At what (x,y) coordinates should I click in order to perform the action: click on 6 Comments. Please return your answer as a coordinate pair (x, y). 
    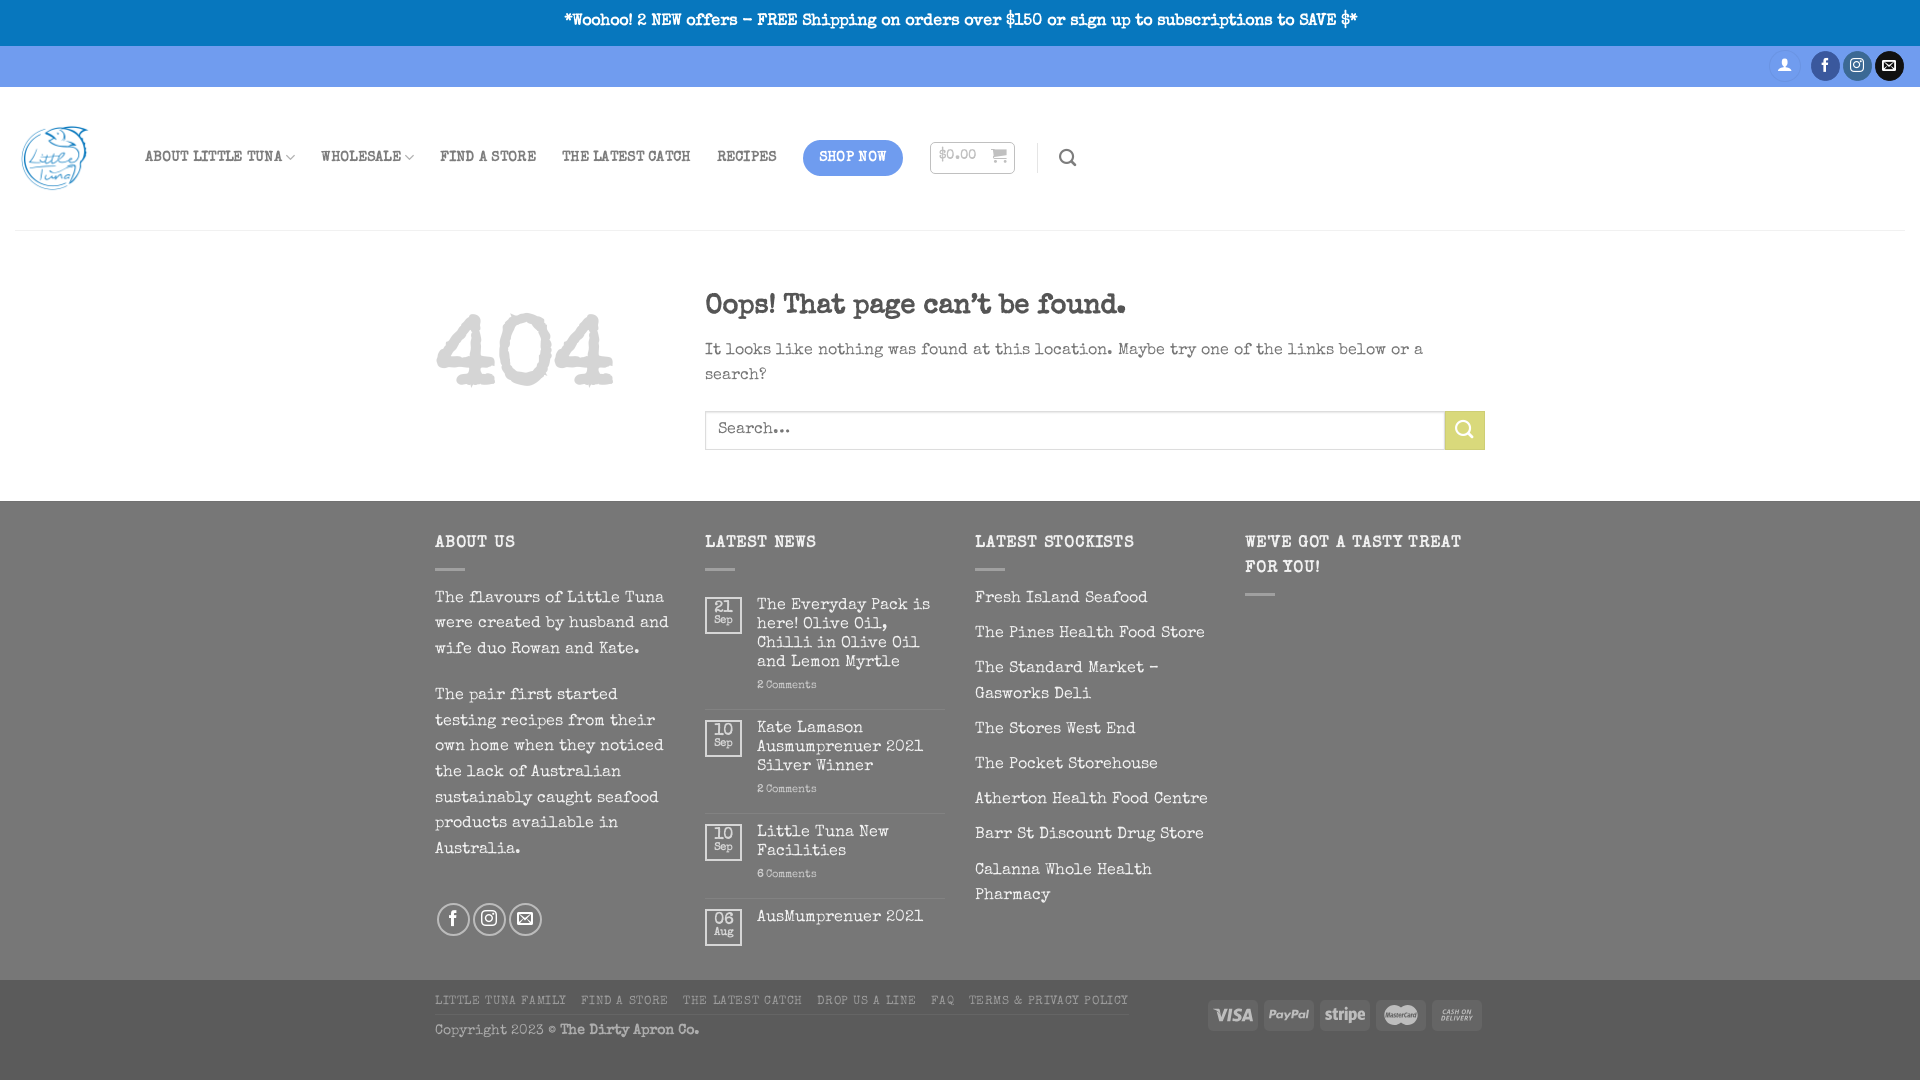
    Looking at the image, I should click on (851, 874).